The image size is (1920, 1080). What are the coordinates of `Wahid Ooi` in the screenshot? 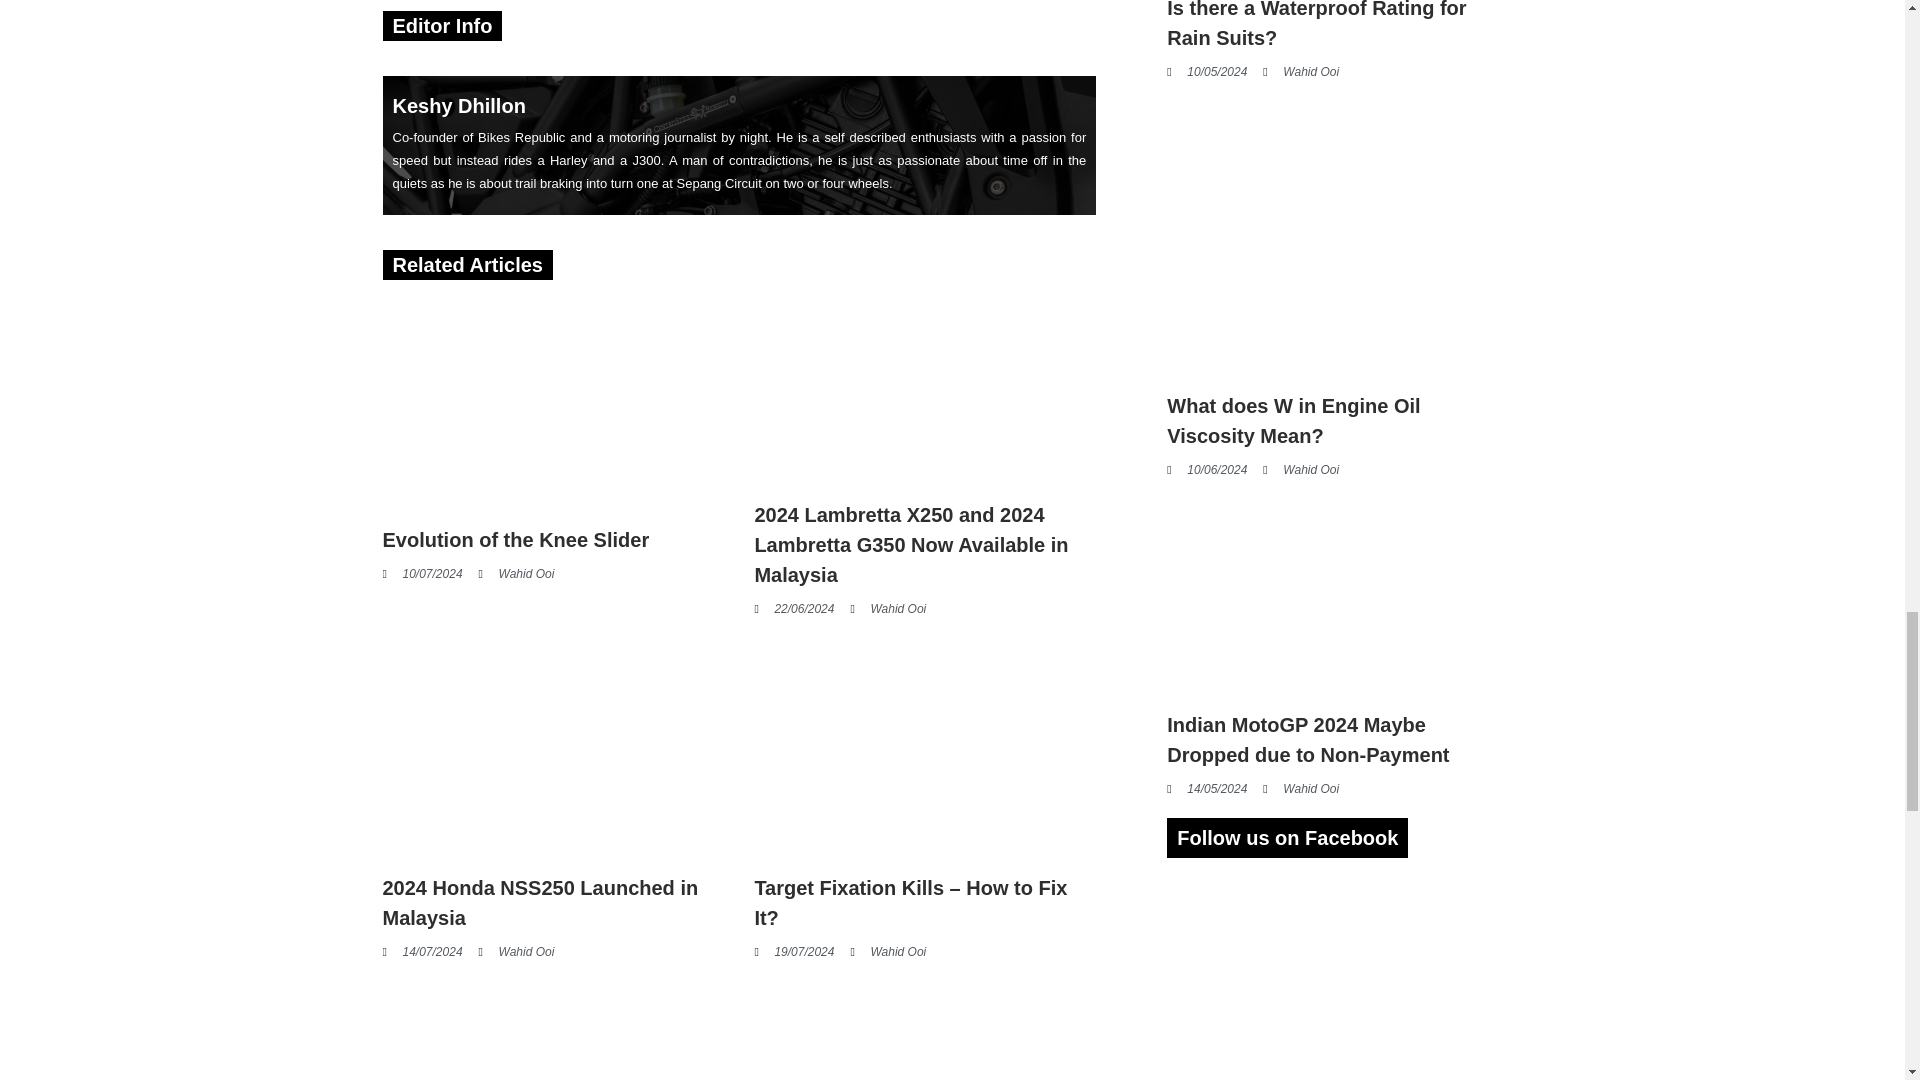 It's located at (888, 608).